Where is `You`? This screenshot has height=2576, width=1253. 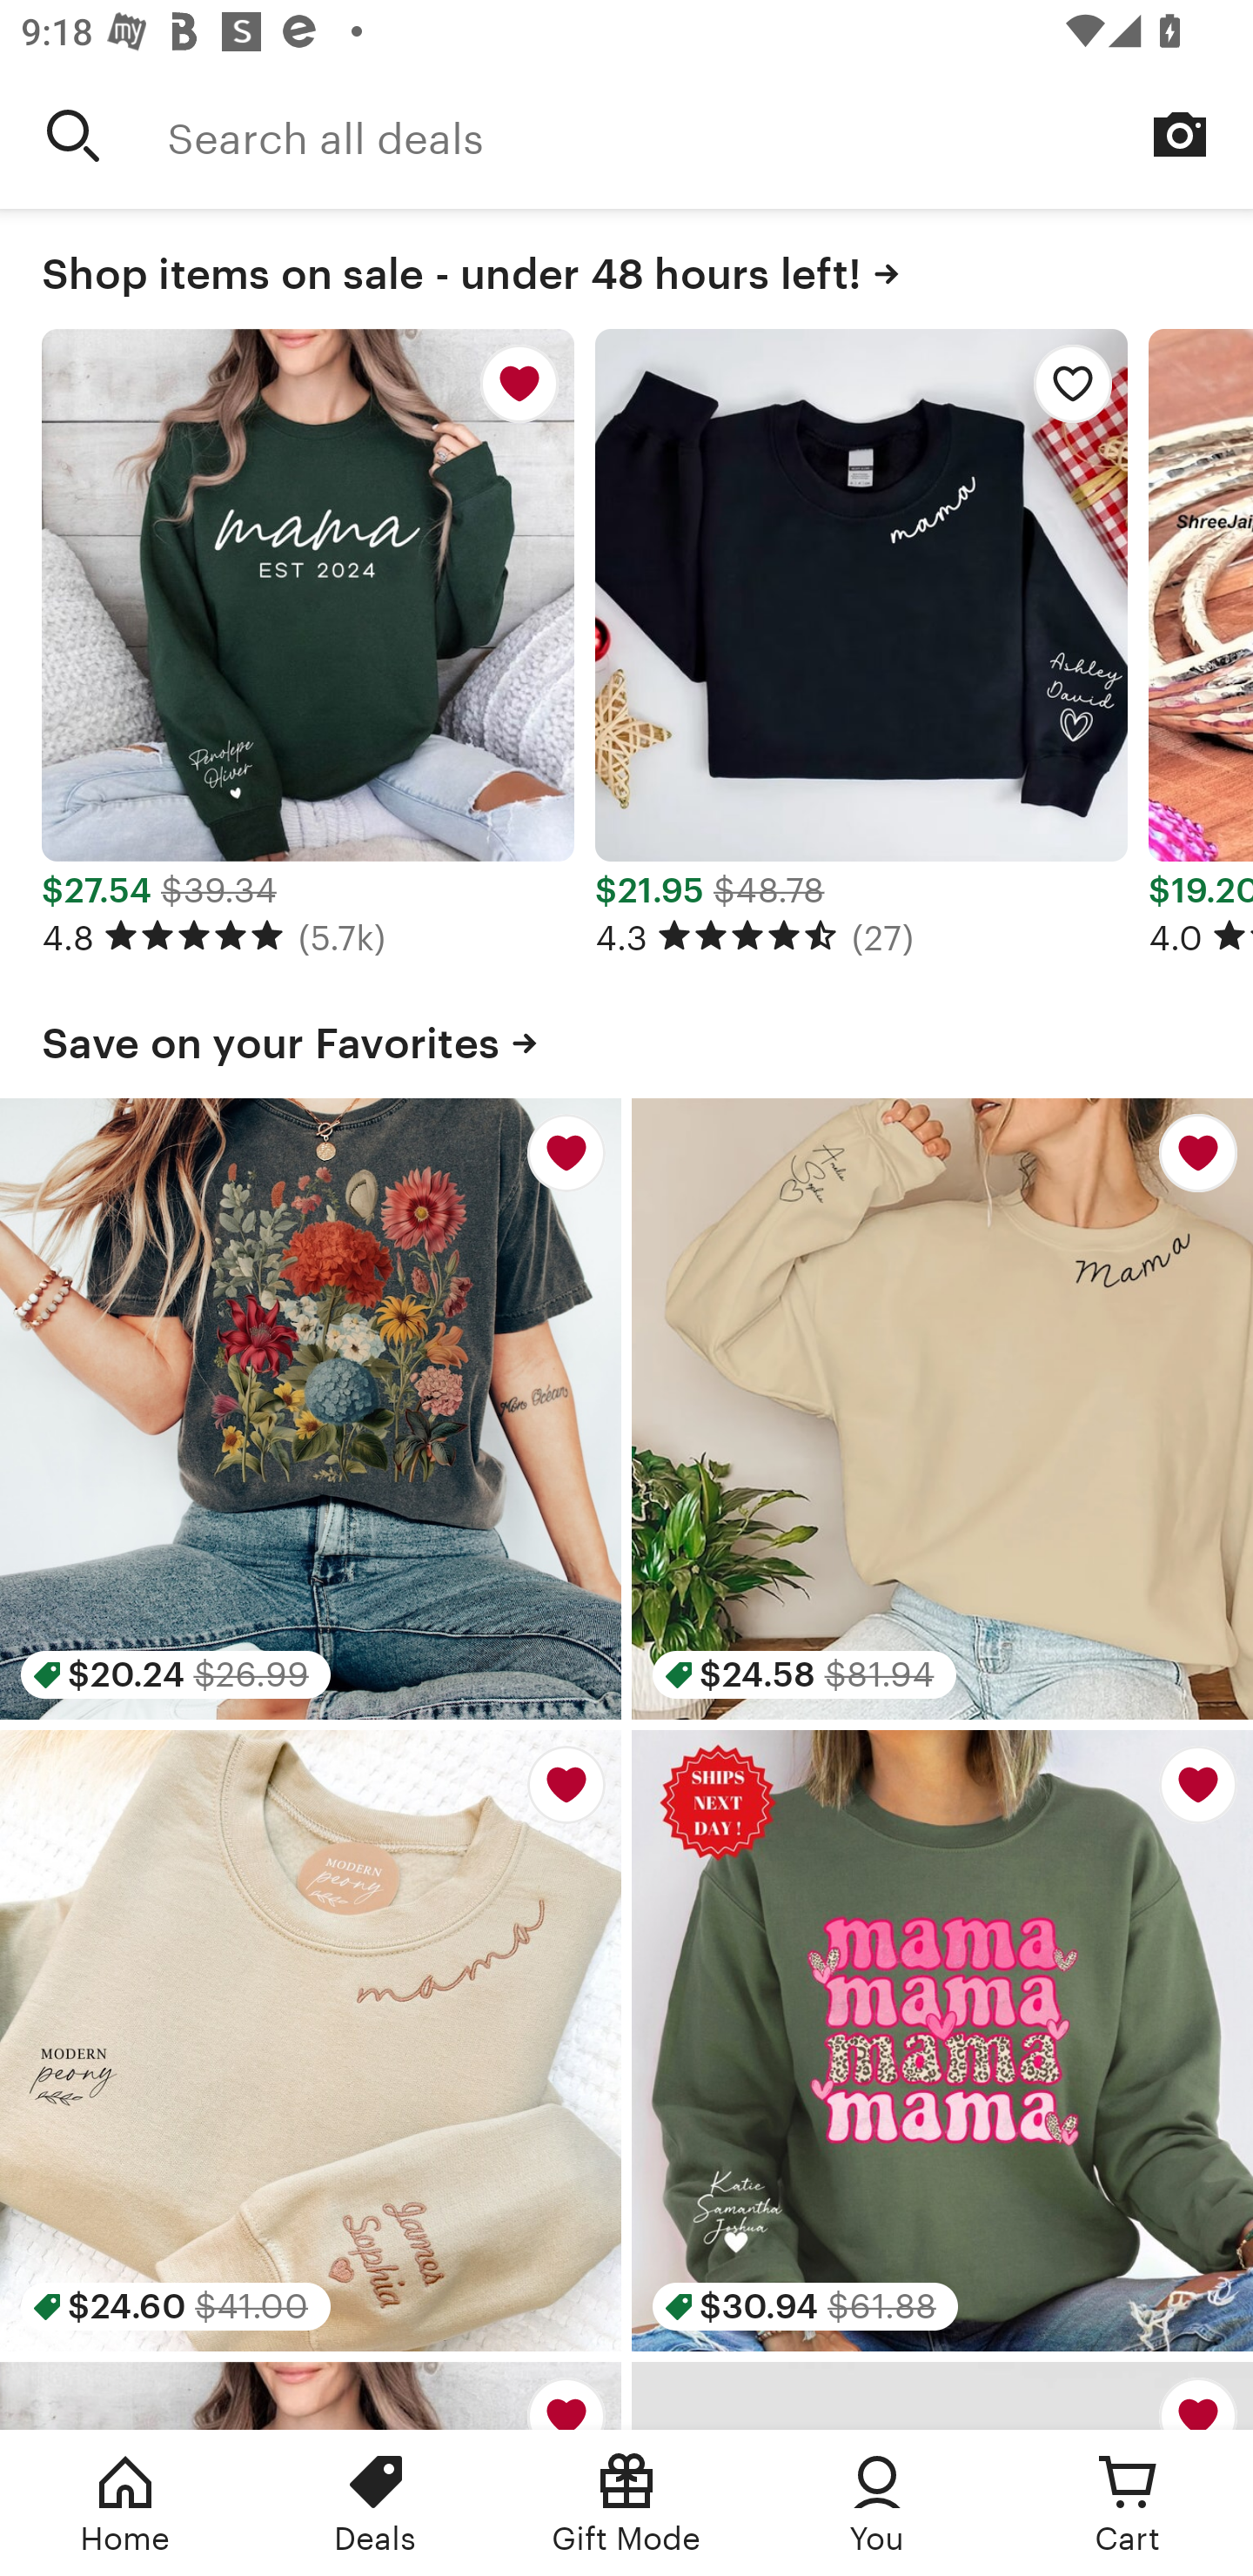 You is located at coordinates (877, 2503).